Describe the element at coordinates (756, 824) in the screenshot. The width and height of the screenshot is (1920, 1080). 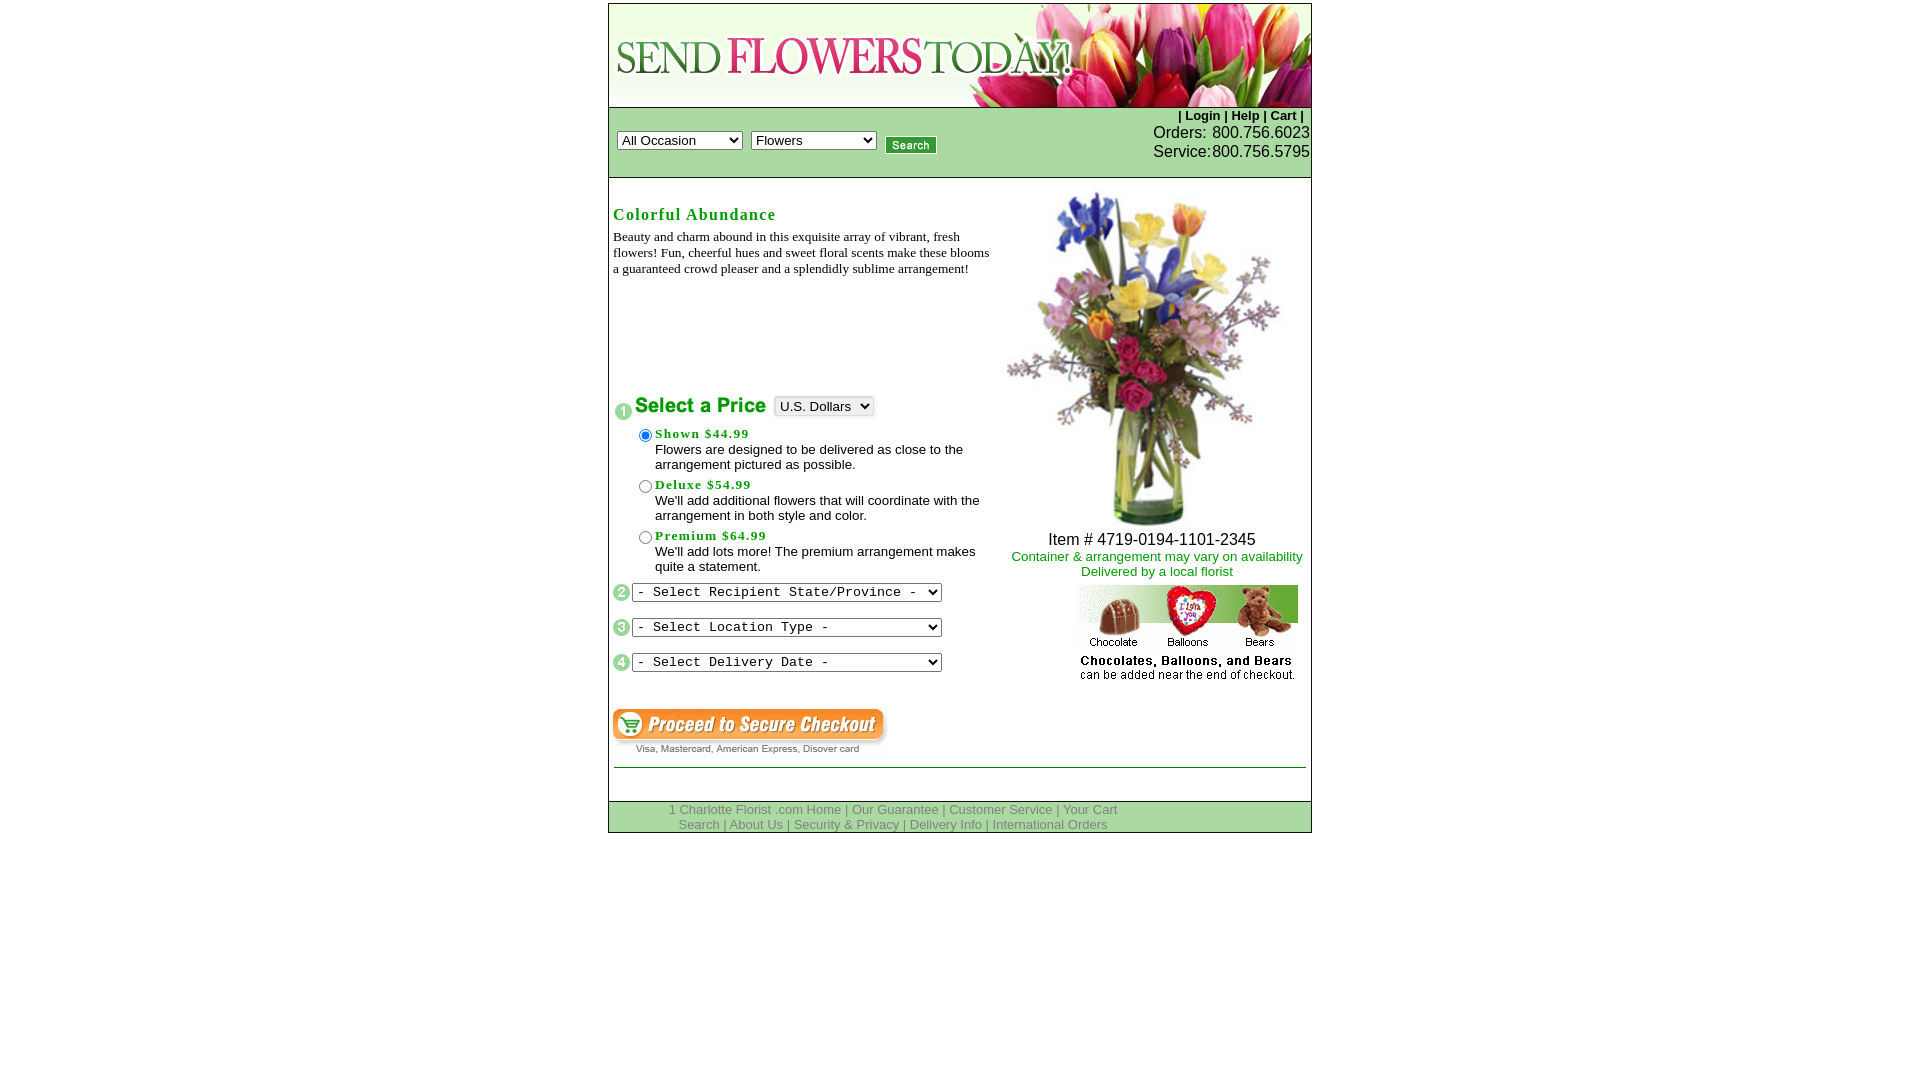
I see `About Us` at that location.